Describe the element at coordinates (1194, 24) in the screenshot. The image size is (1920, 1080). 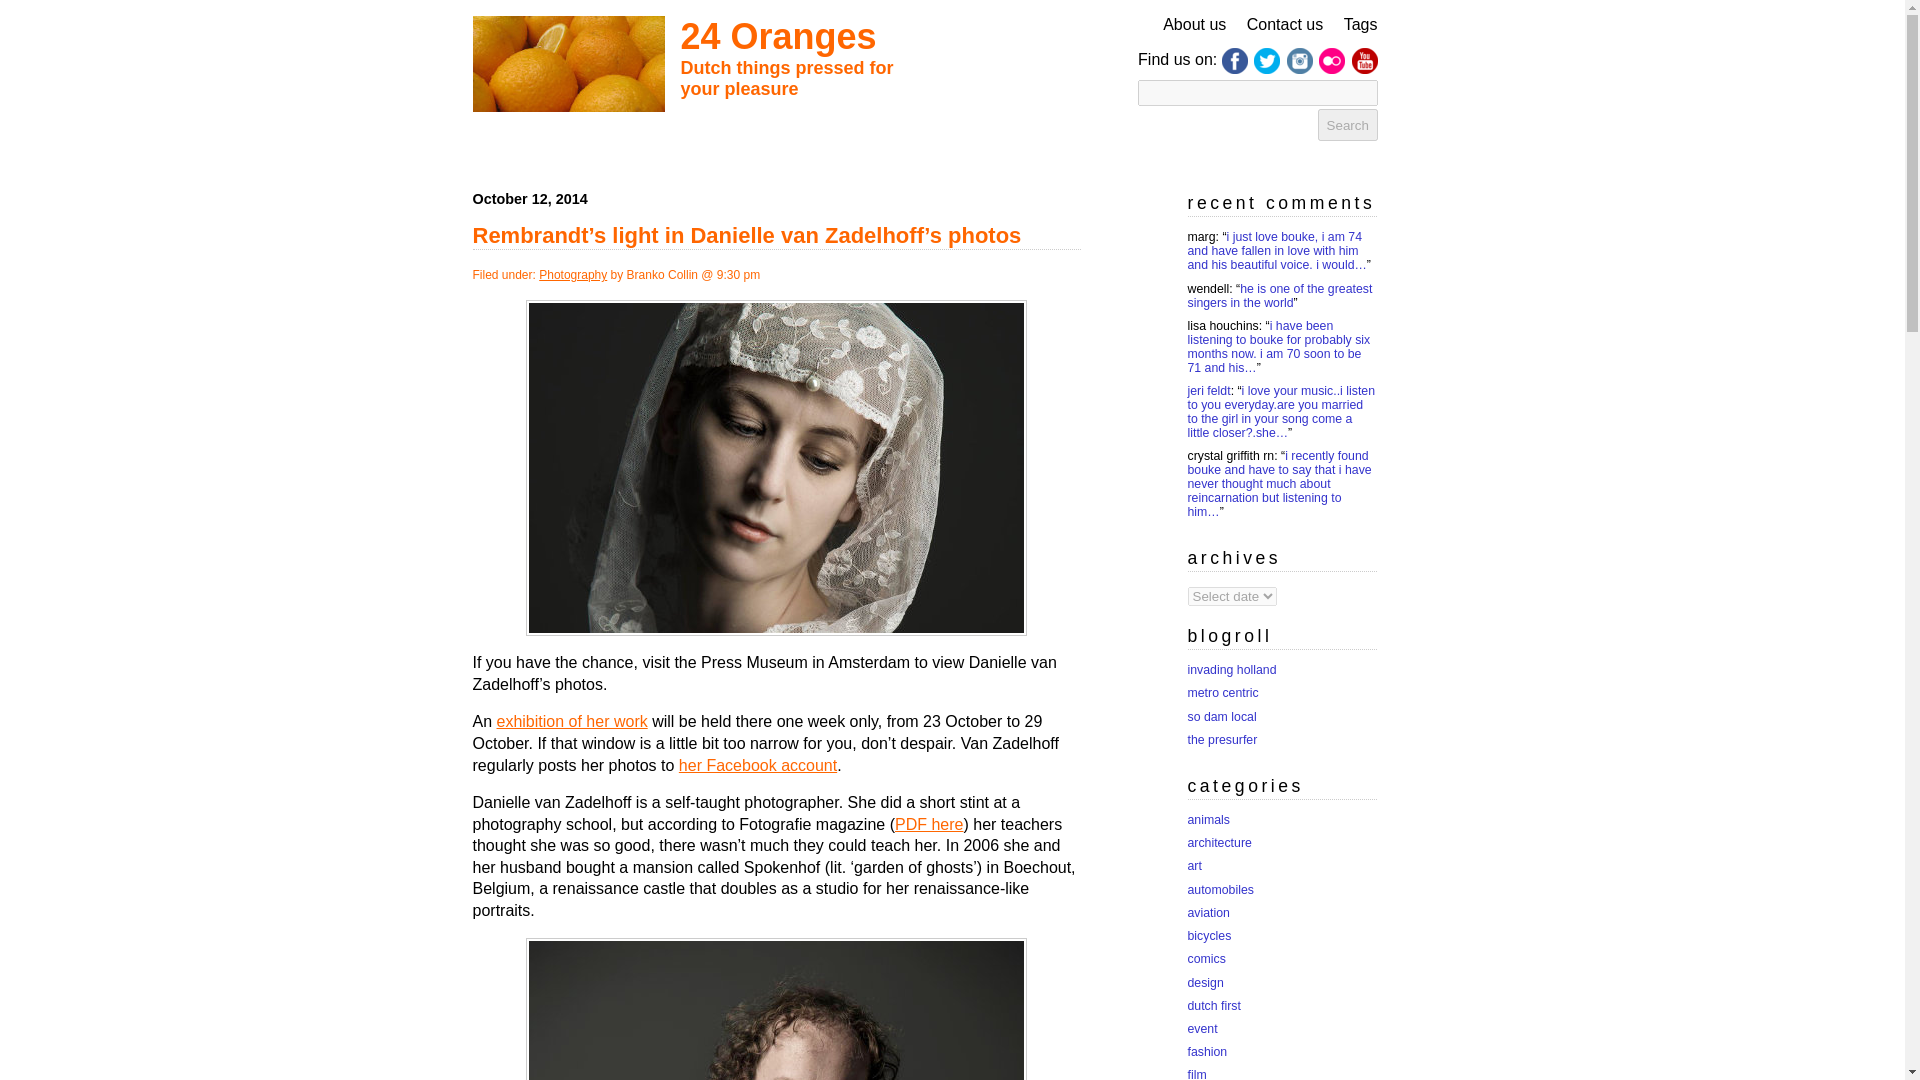
I see `About us` at that location.